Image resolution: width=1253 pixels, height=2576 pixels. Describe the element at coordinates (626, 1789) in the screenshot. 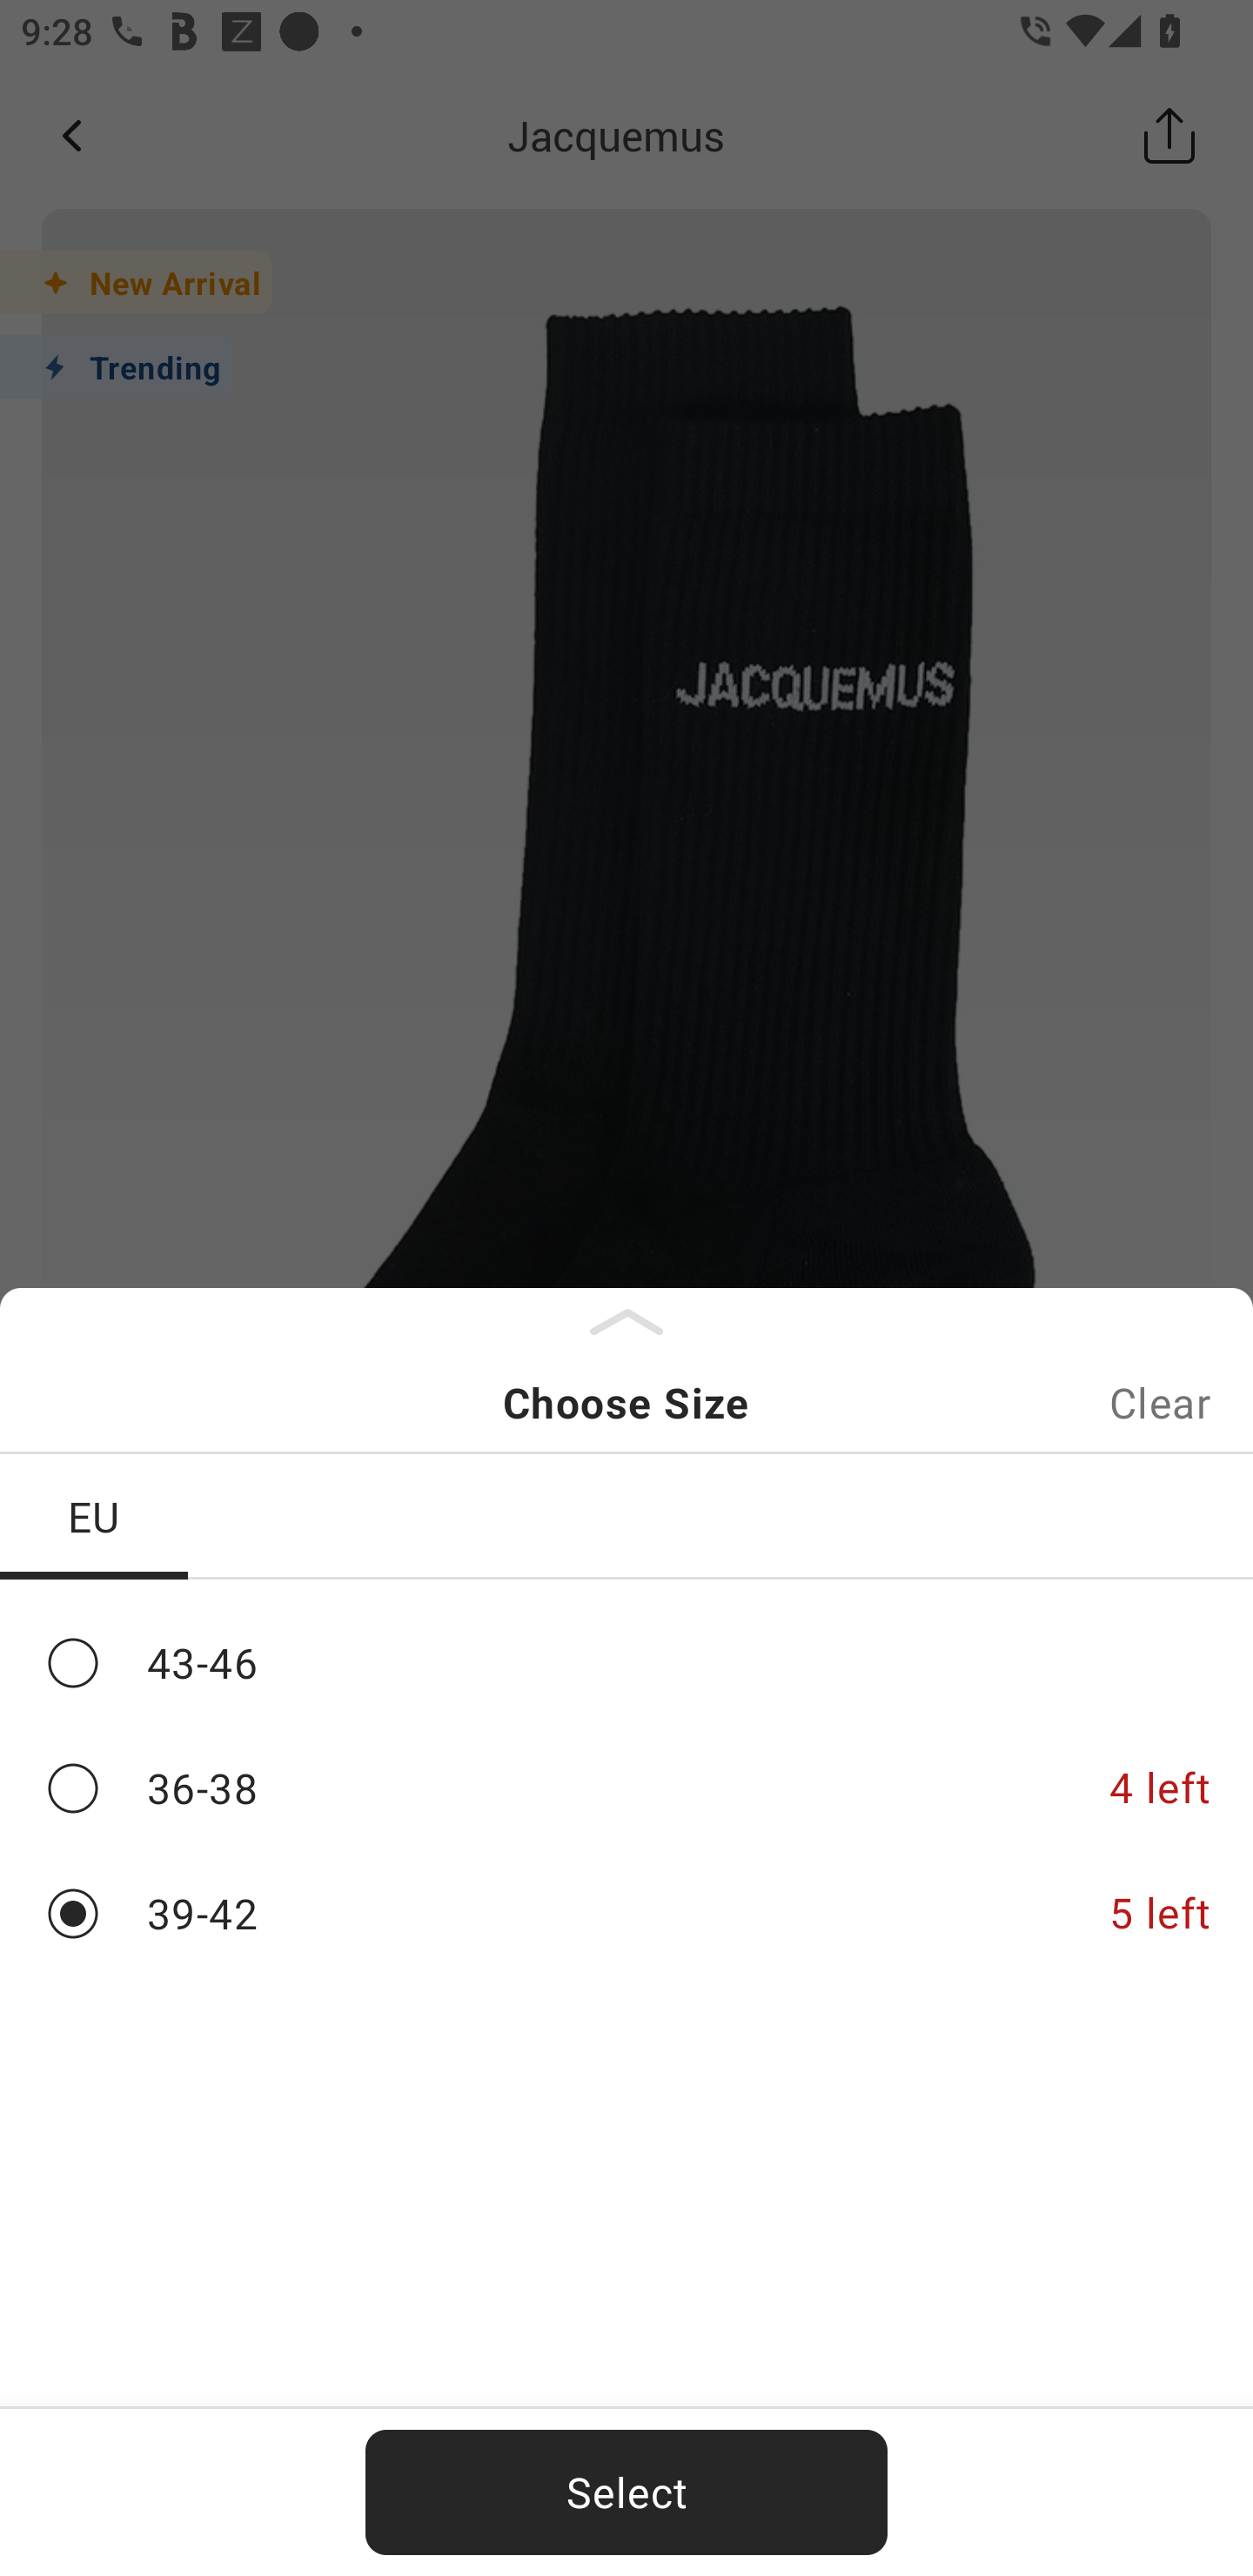

I see `36-38 4 left` at that location.